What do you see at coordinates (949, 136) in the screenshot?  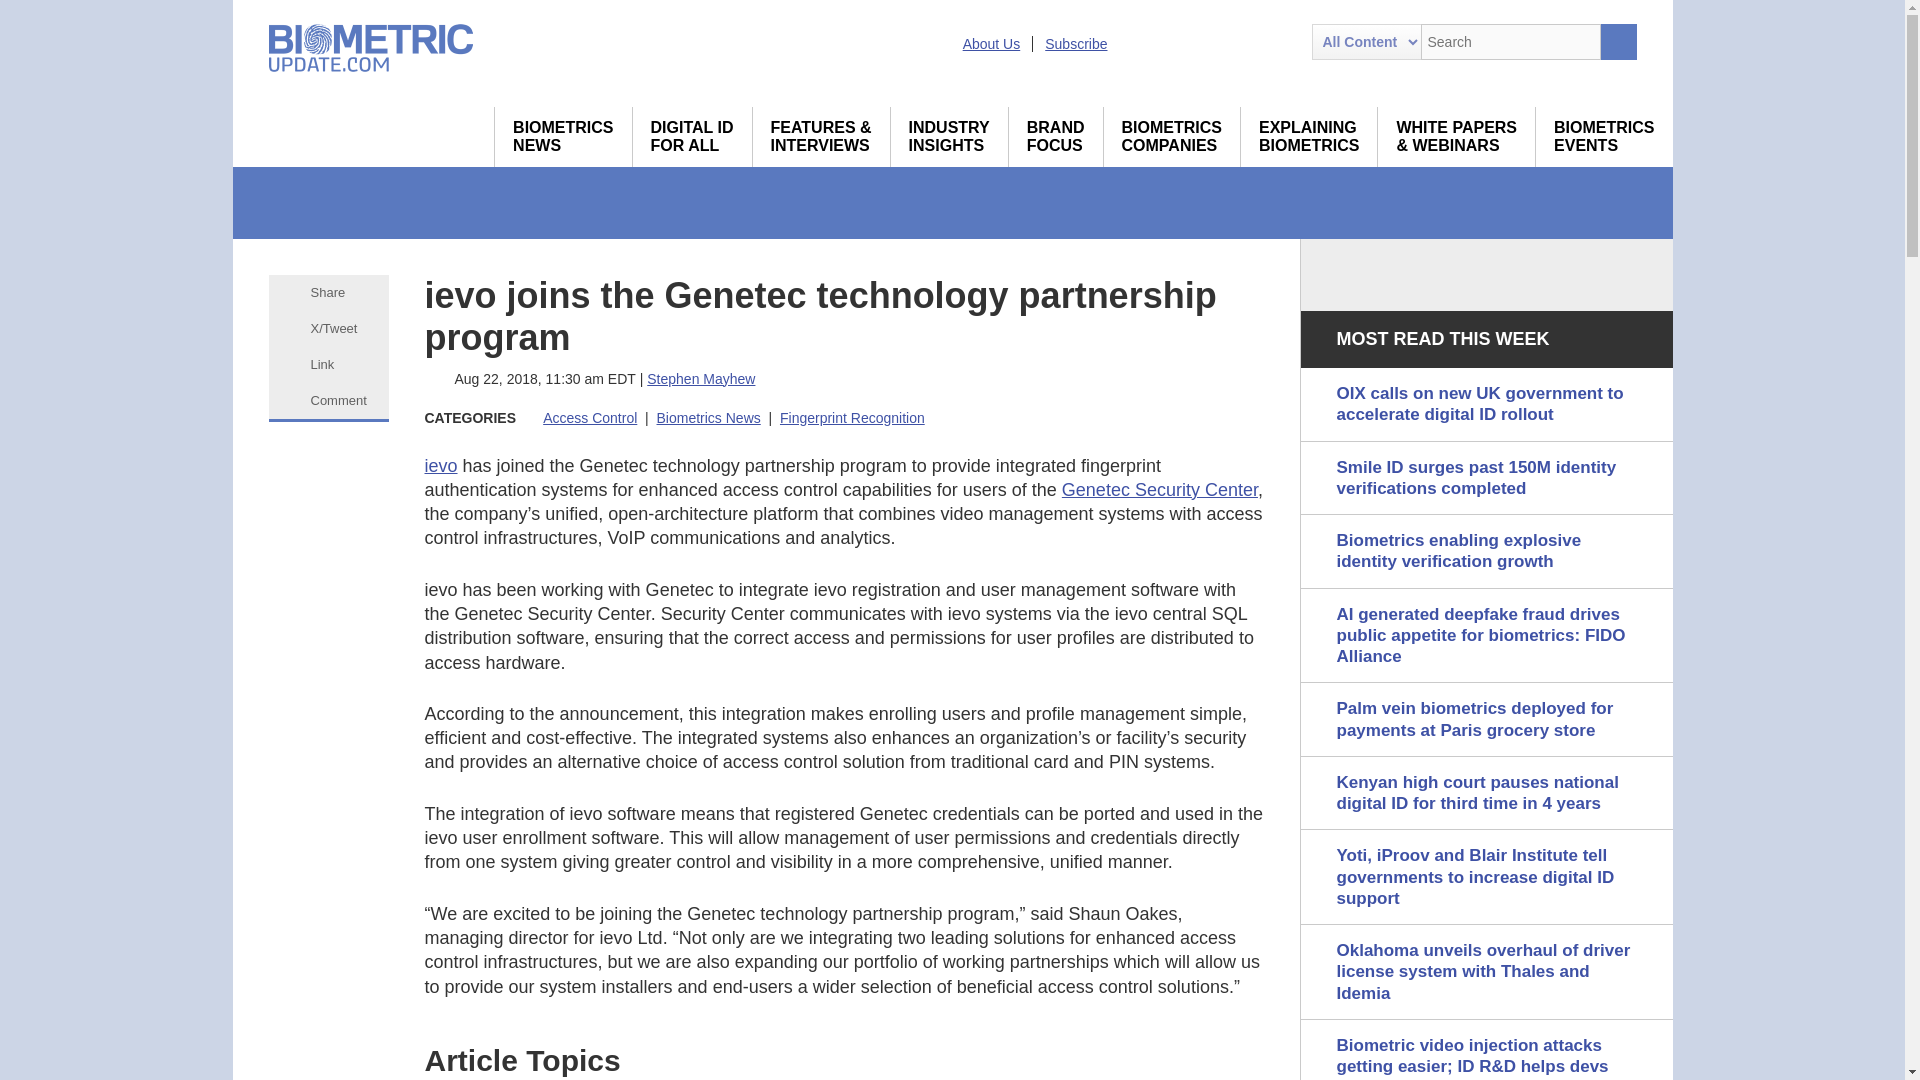 I see `Guest posts written by biometrics industry experts ` at bounding box center [949, 136].